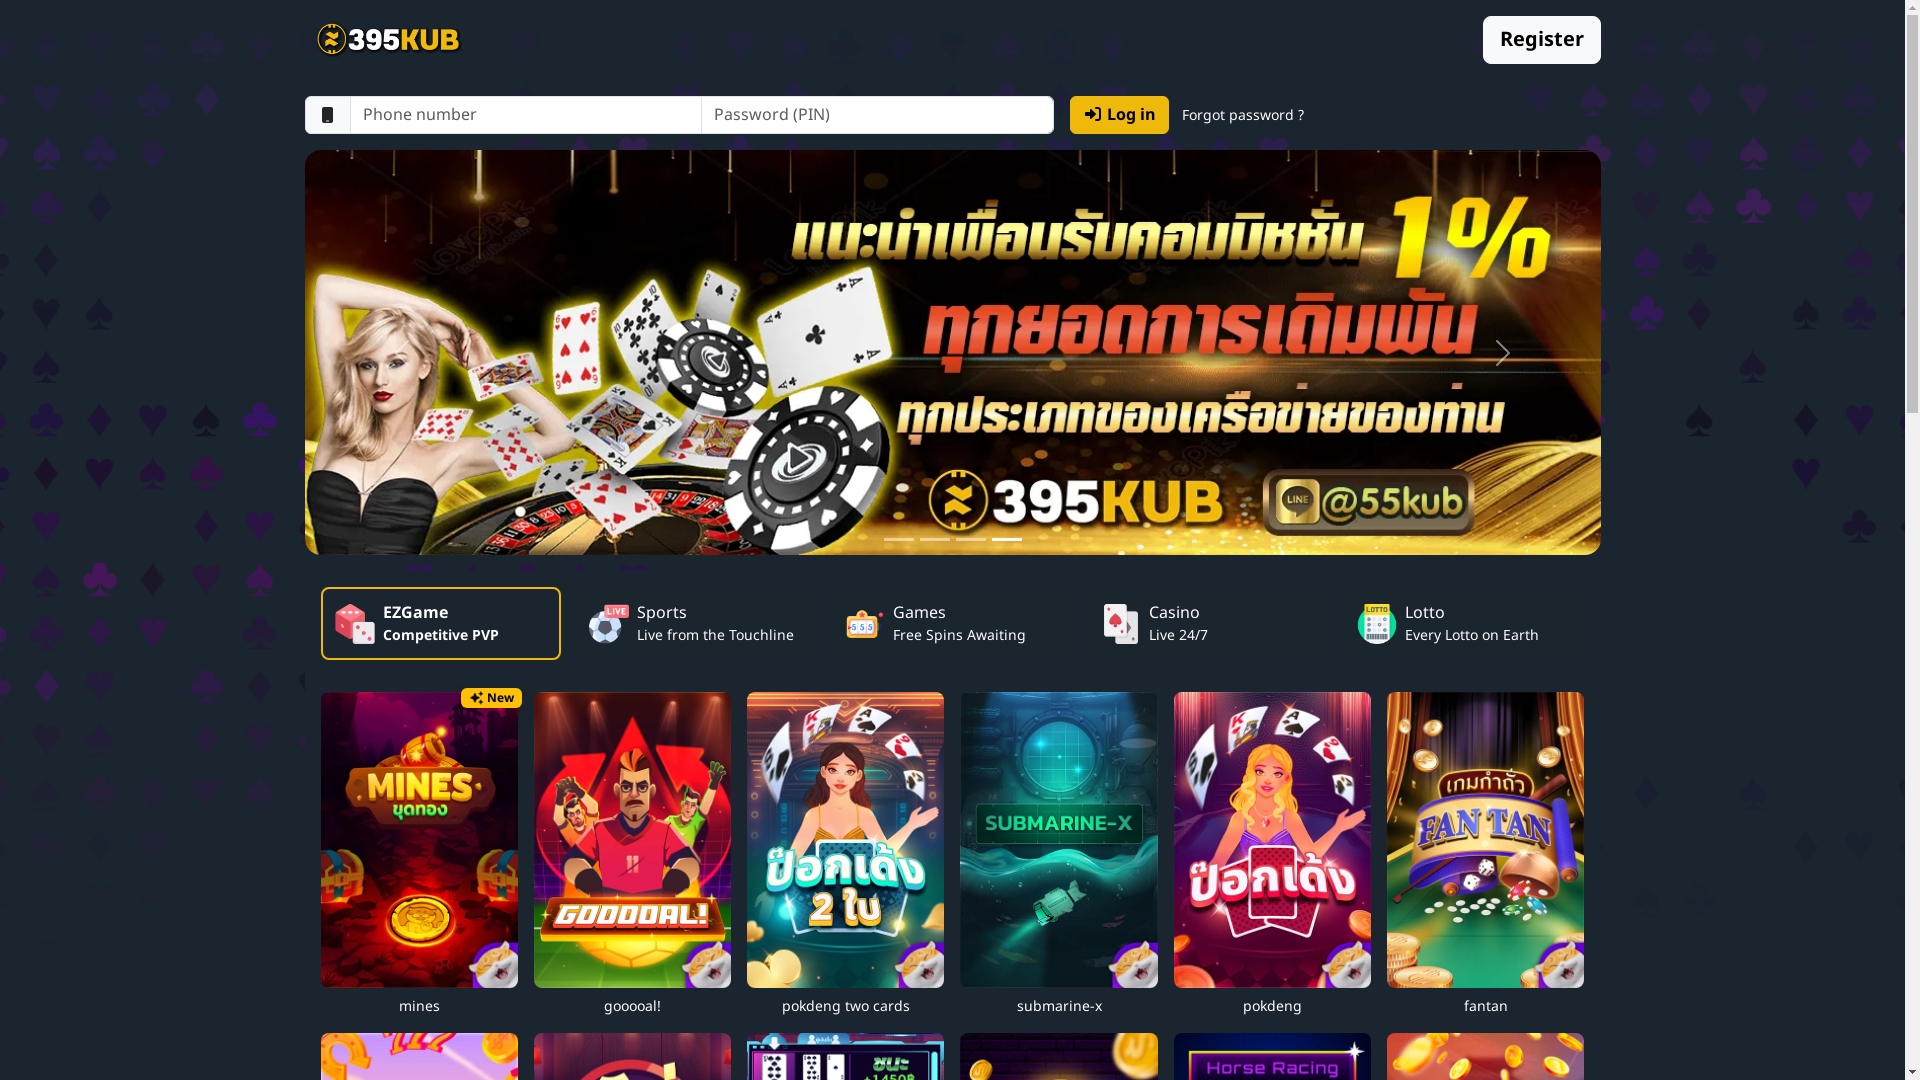  What do you see at coordinates (1058, 854) in the screenshot?
I see `submarine-x` at bounding box center [1058, 854].